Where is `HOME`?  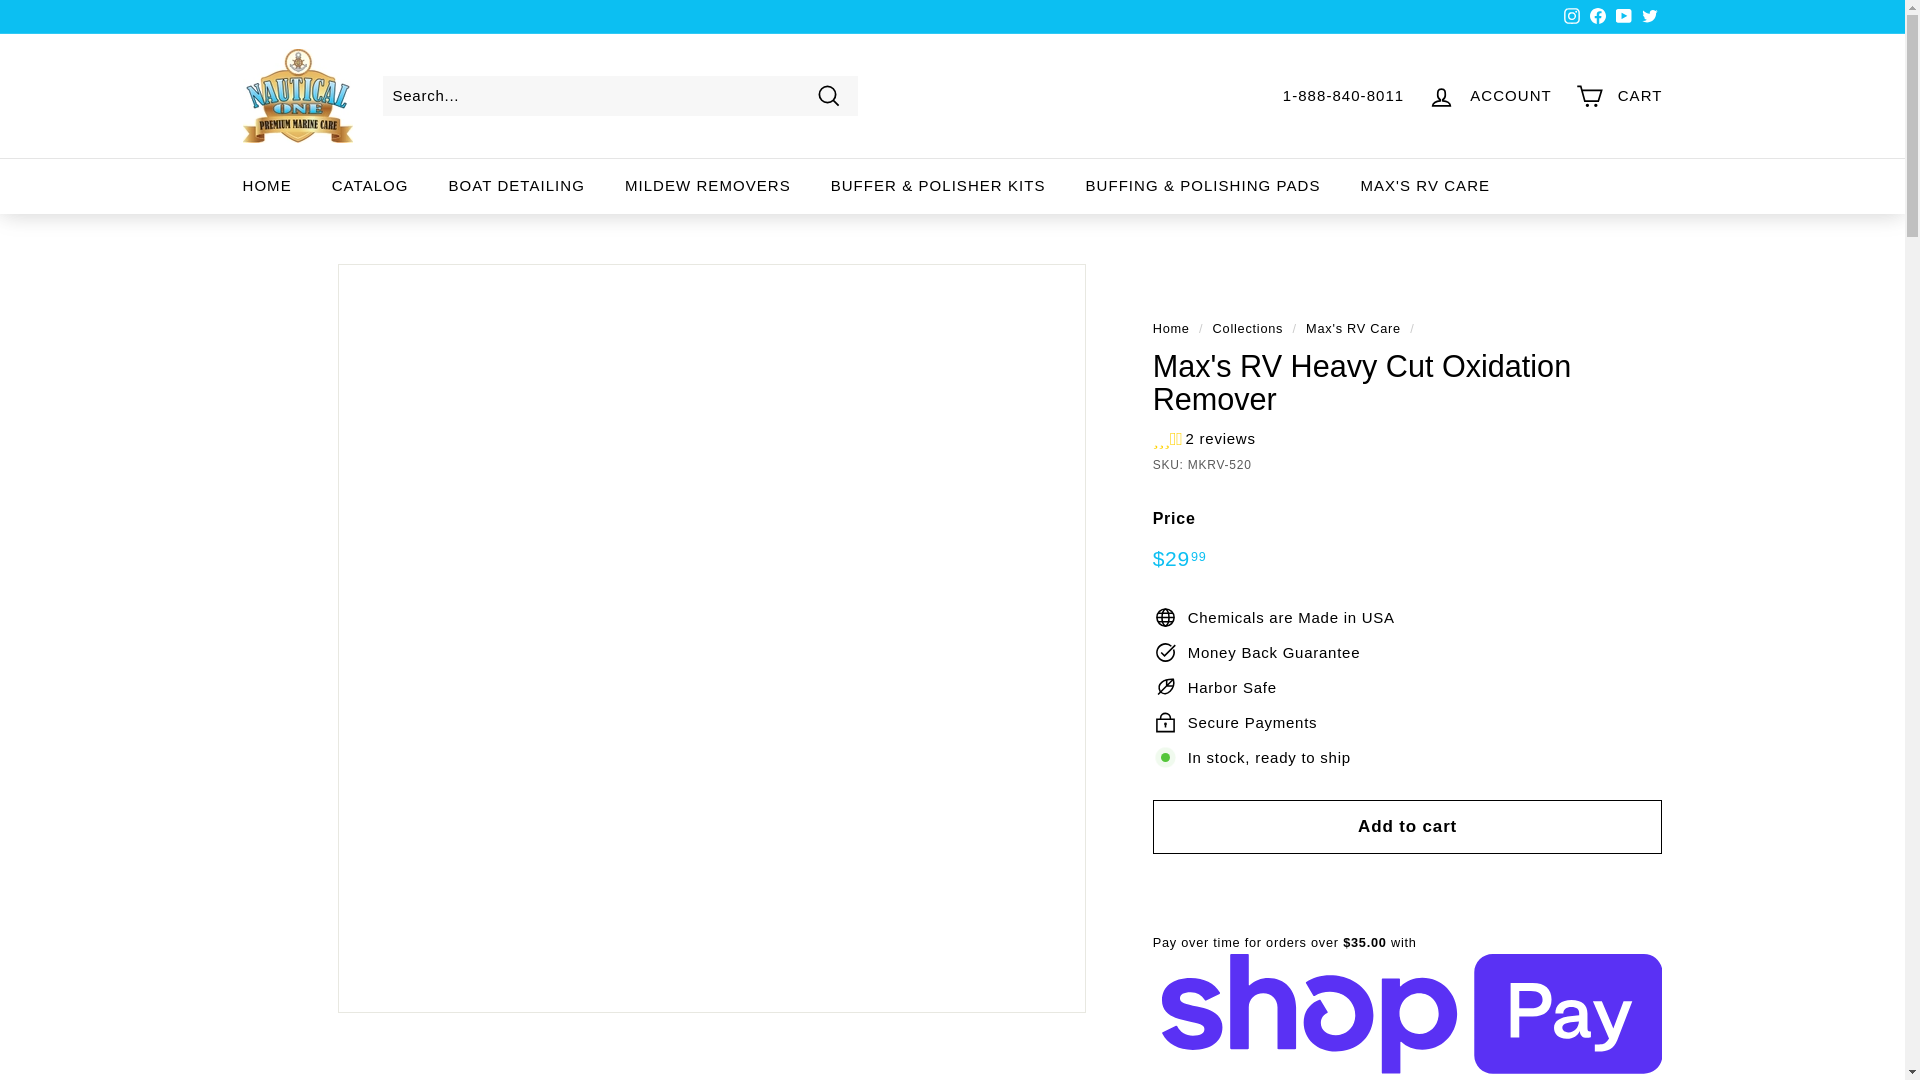 HOME is located at coordinates (266, 185).